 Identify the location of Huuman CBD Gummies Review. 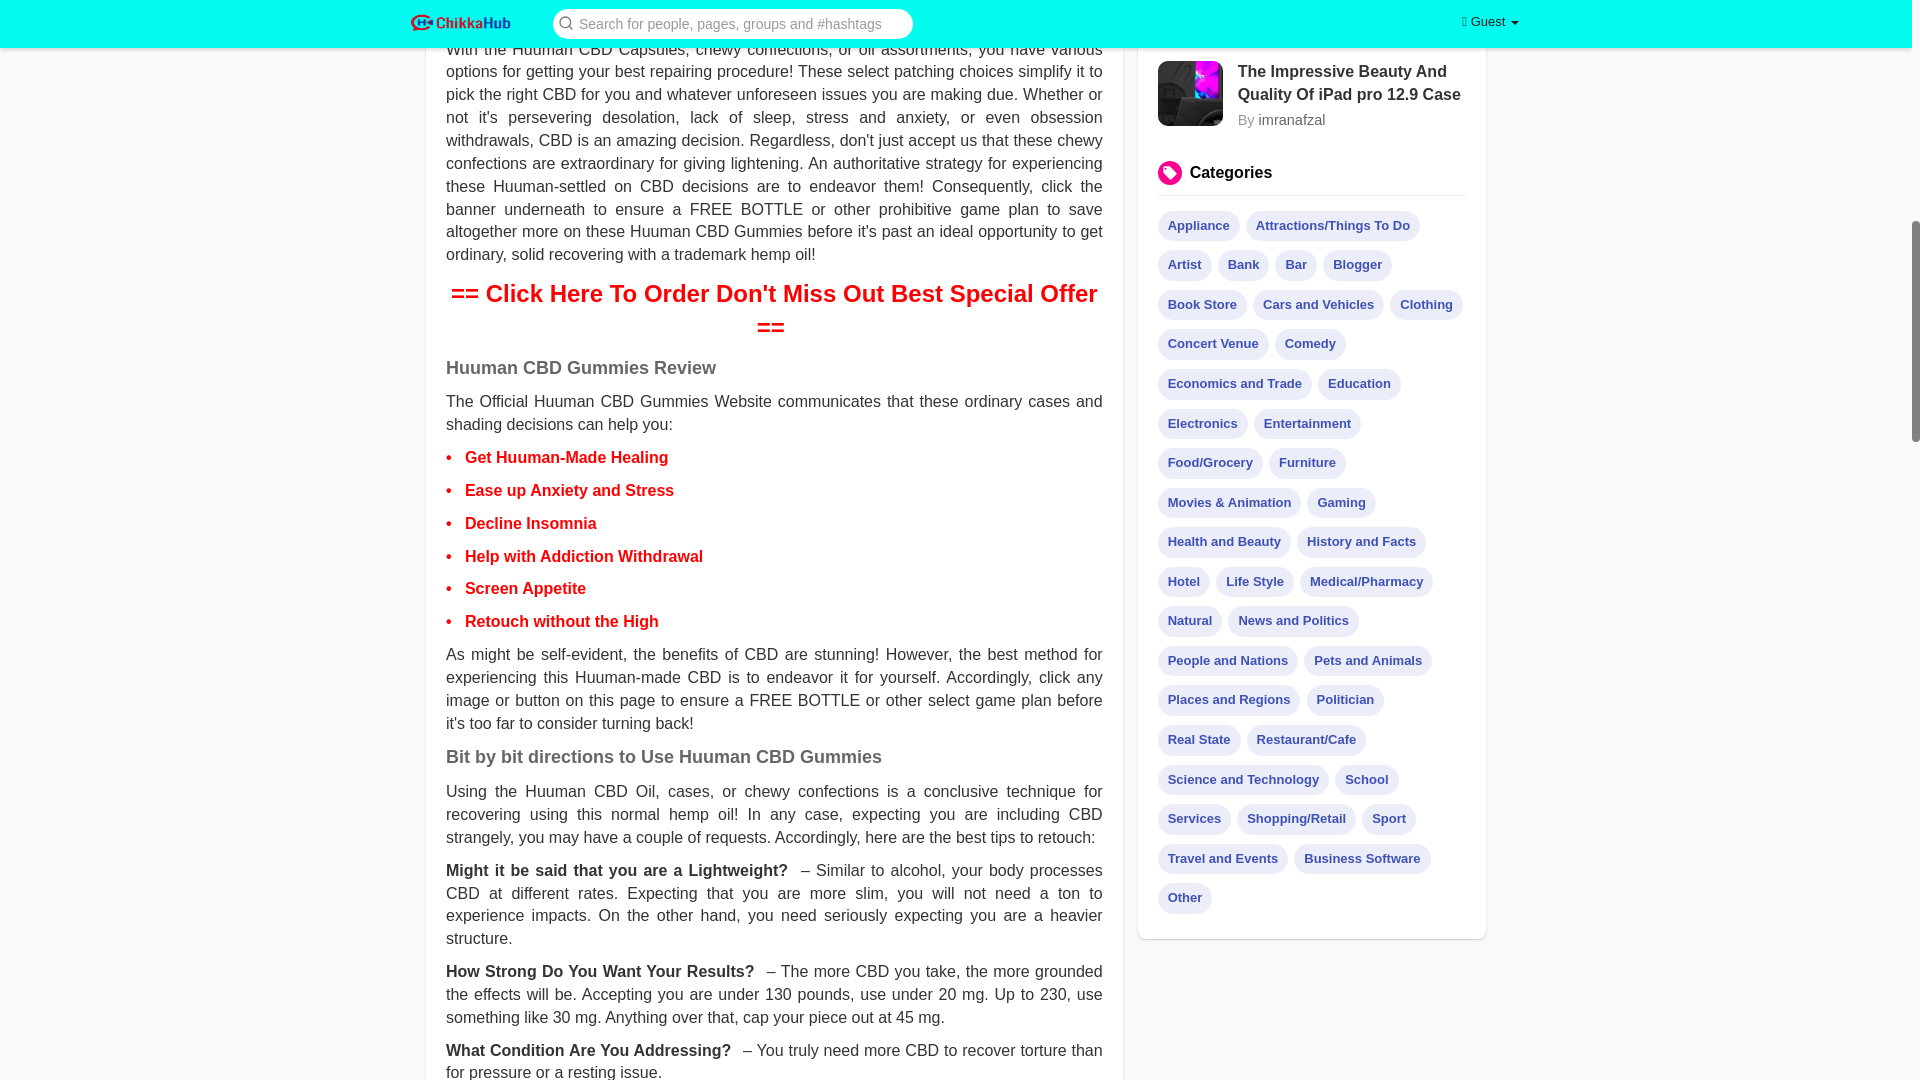
(580, 368).